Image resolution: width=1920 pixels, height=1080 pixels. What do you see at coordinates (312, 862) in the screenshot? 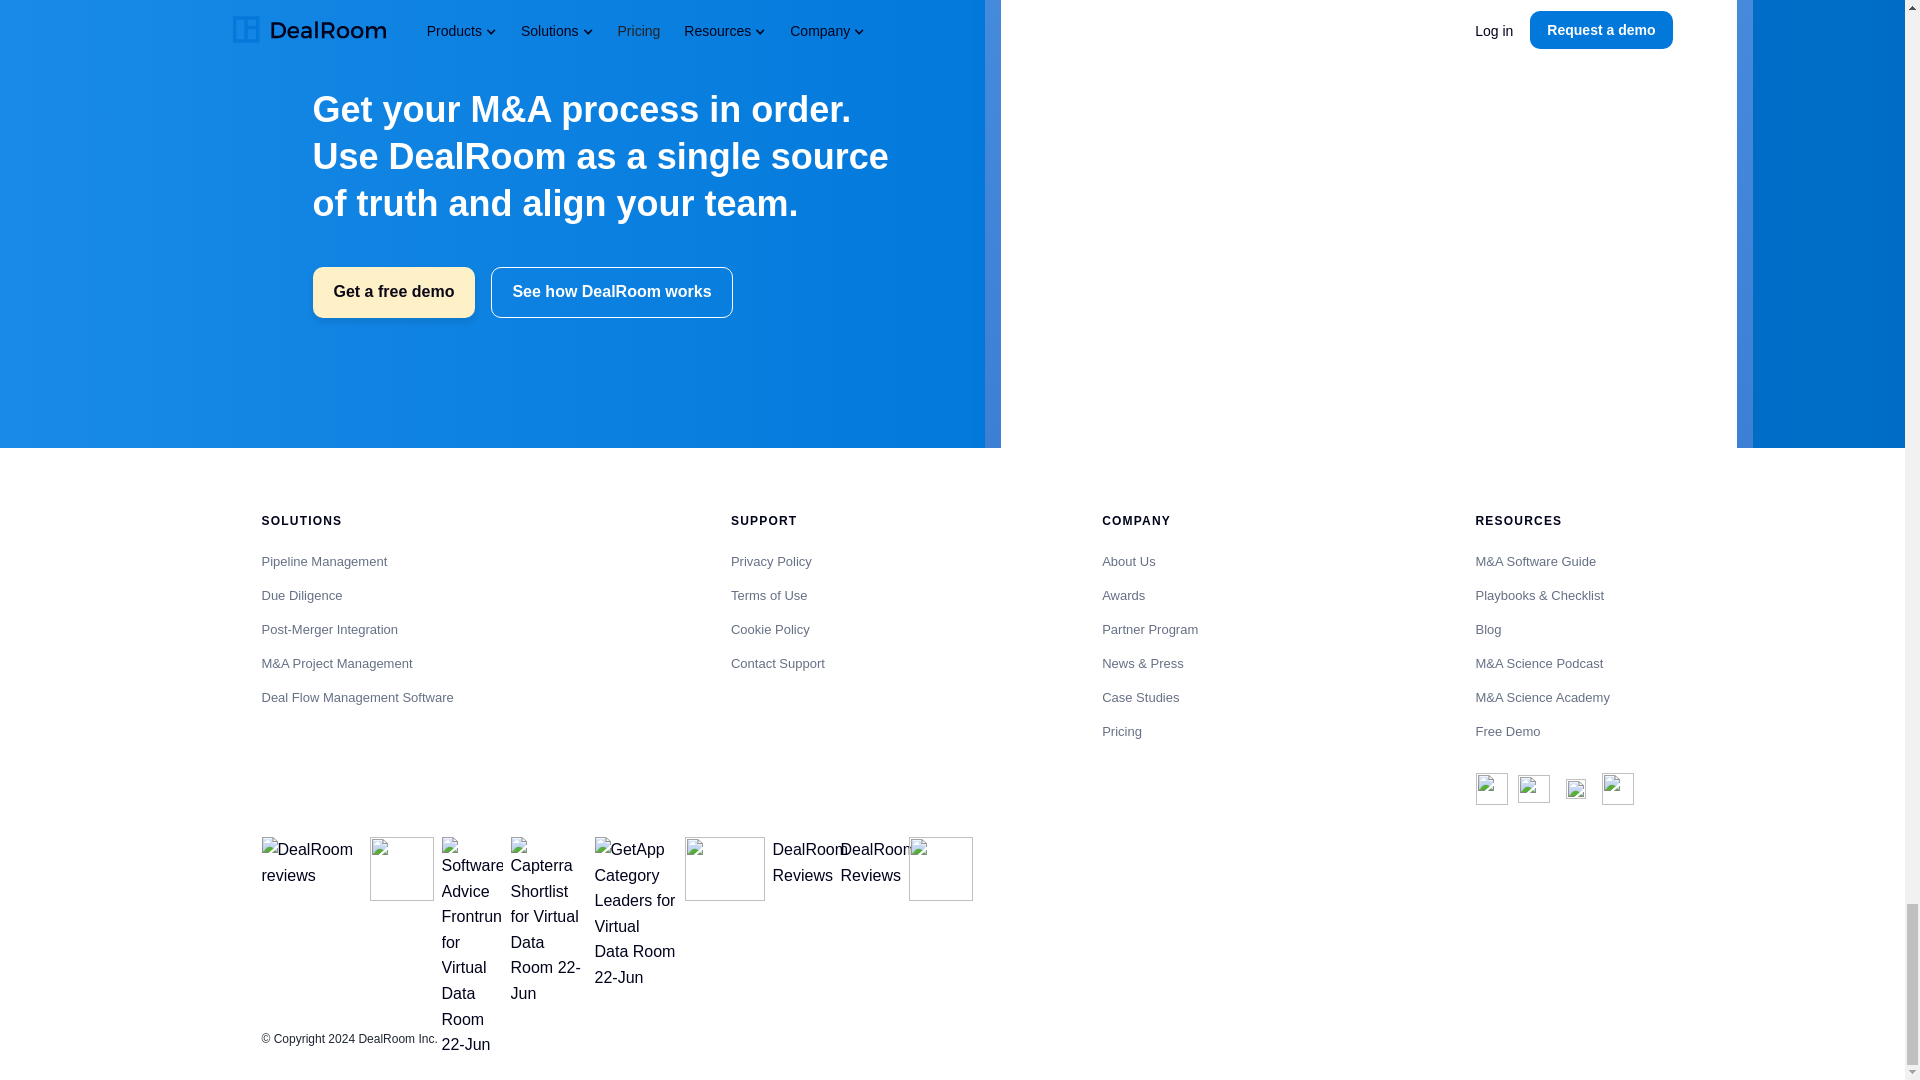
I see `DealRoom - software ratings and reviews on Crozdesk` at bounding box center [312, 862].